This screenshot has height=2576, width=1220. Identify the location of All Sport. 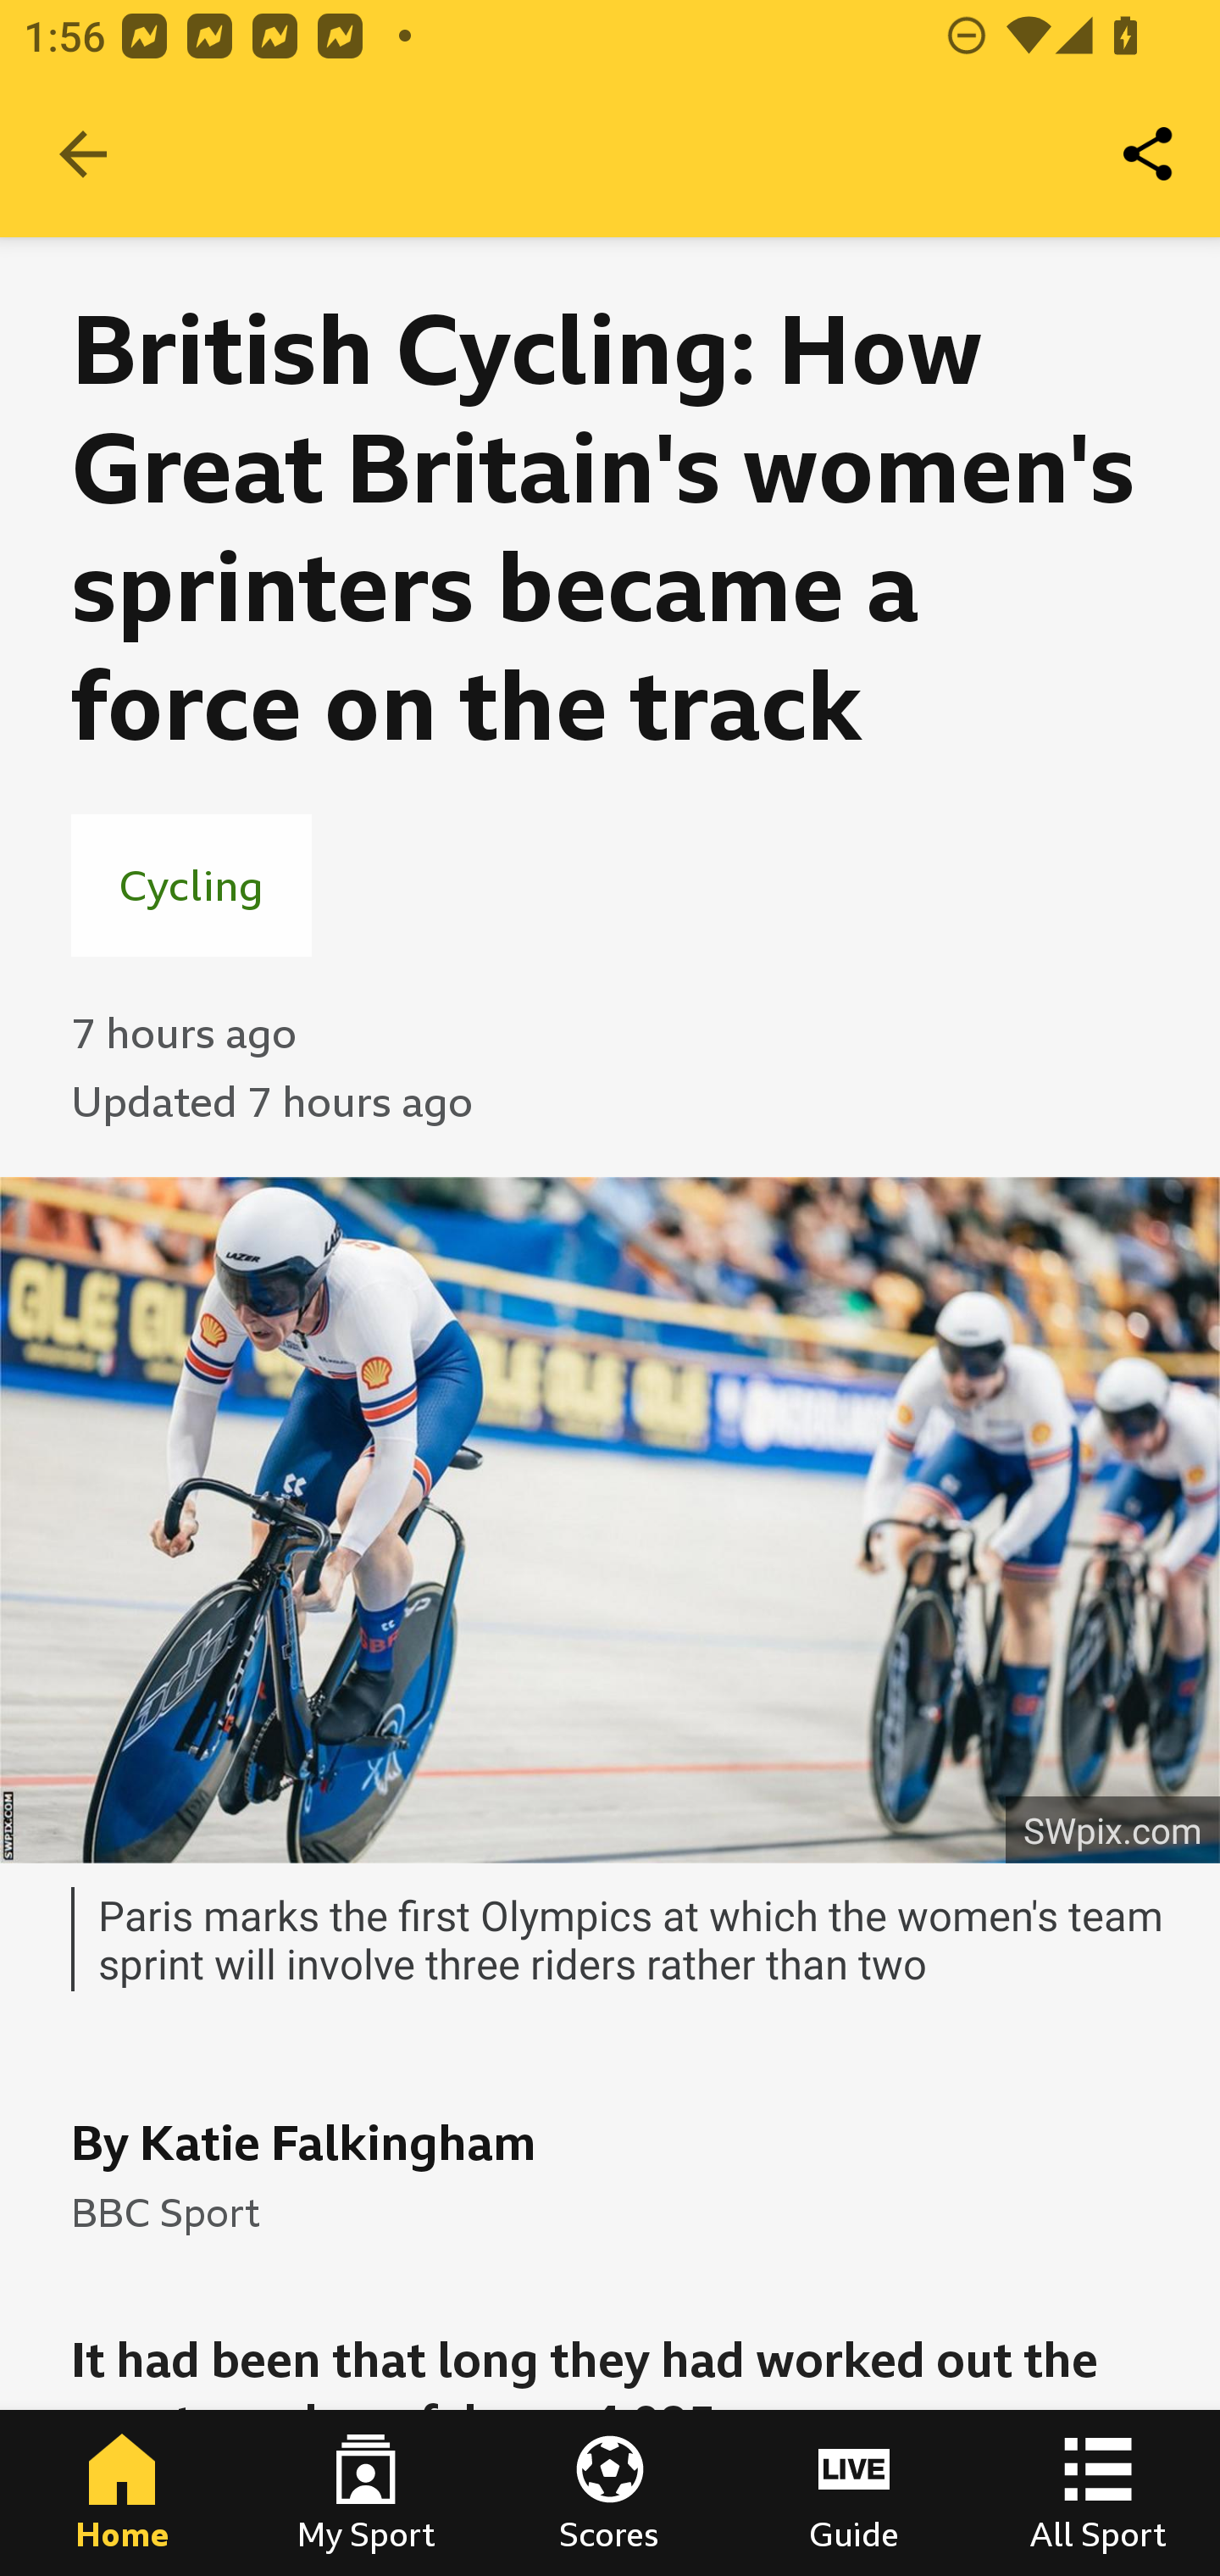
(1098, 2493).